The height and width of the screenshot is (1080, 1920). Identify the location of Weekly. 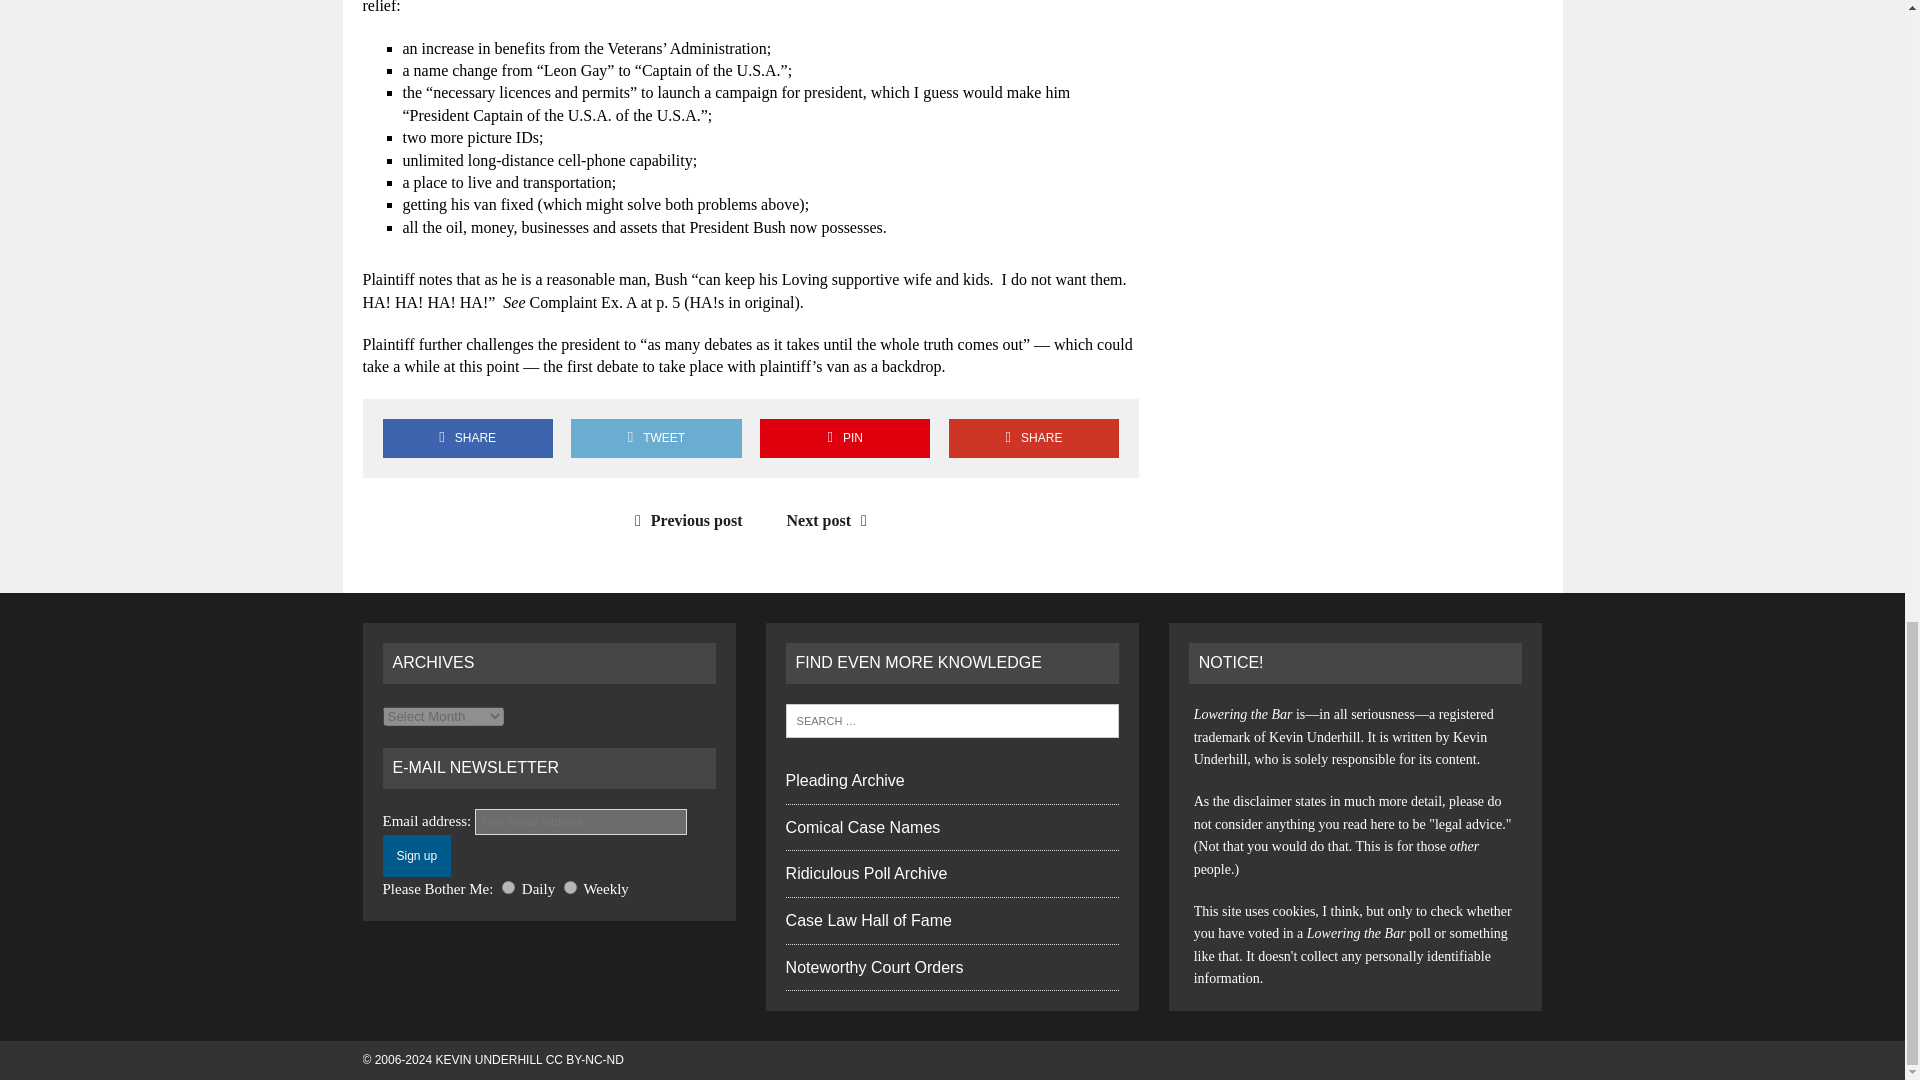
(570, 888).